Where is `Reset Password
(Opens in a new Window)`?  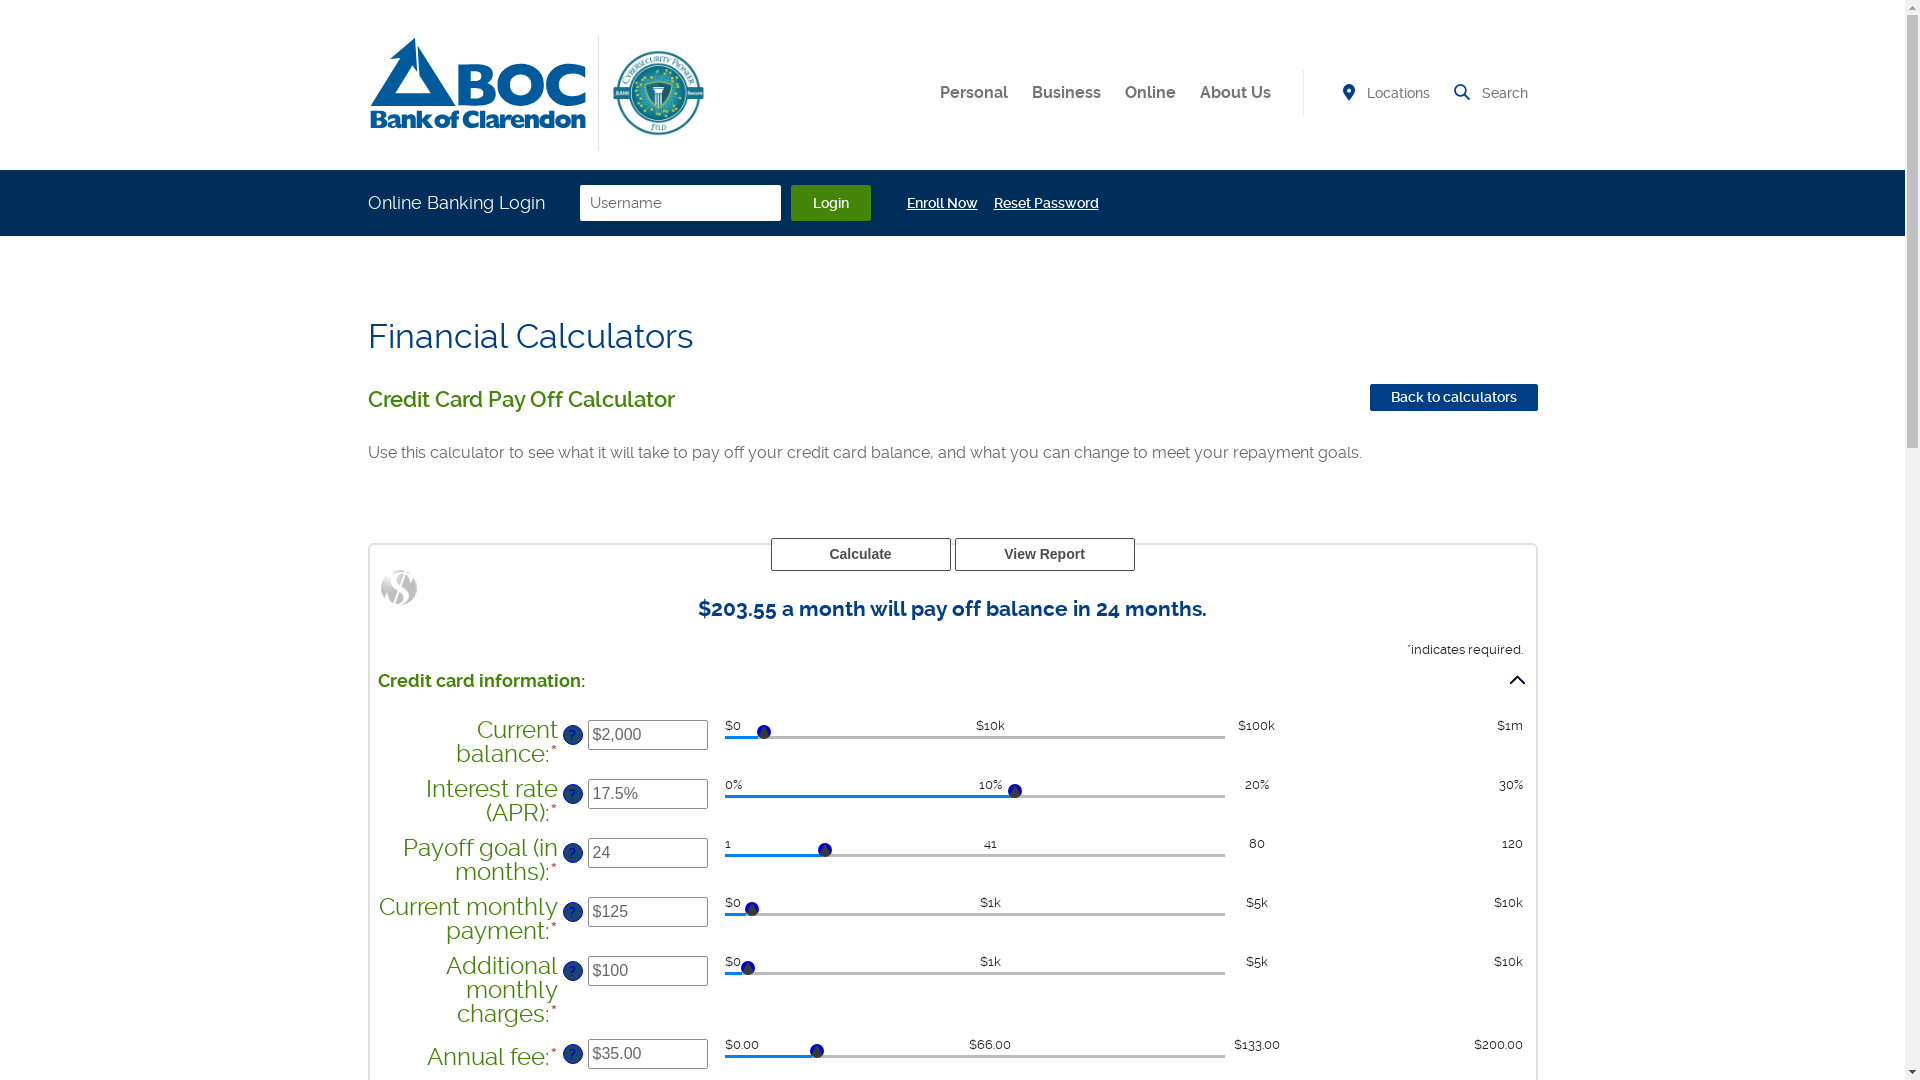 Reset Password
(Opens in a new Window) is located at coordinates (1046, 203).